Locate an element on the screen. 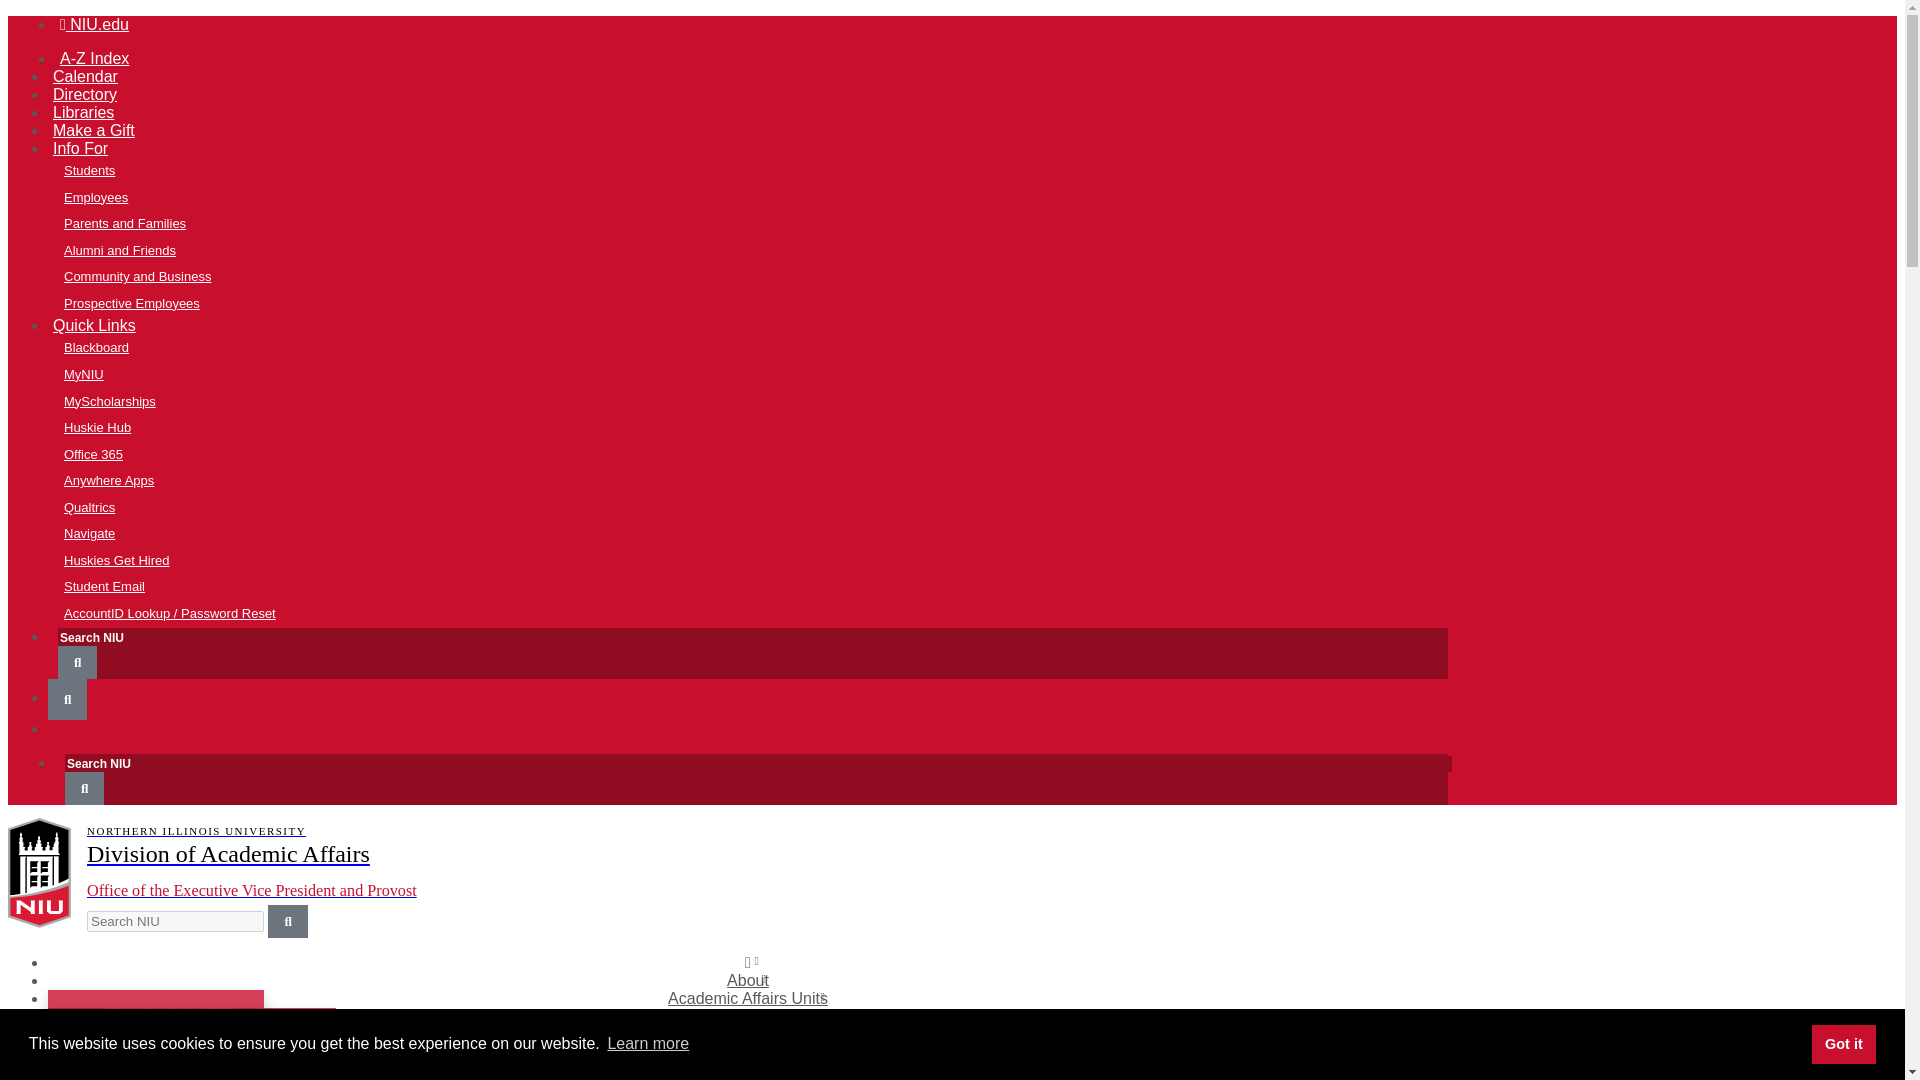  Qualtrics is located at coordinates (764, 508).